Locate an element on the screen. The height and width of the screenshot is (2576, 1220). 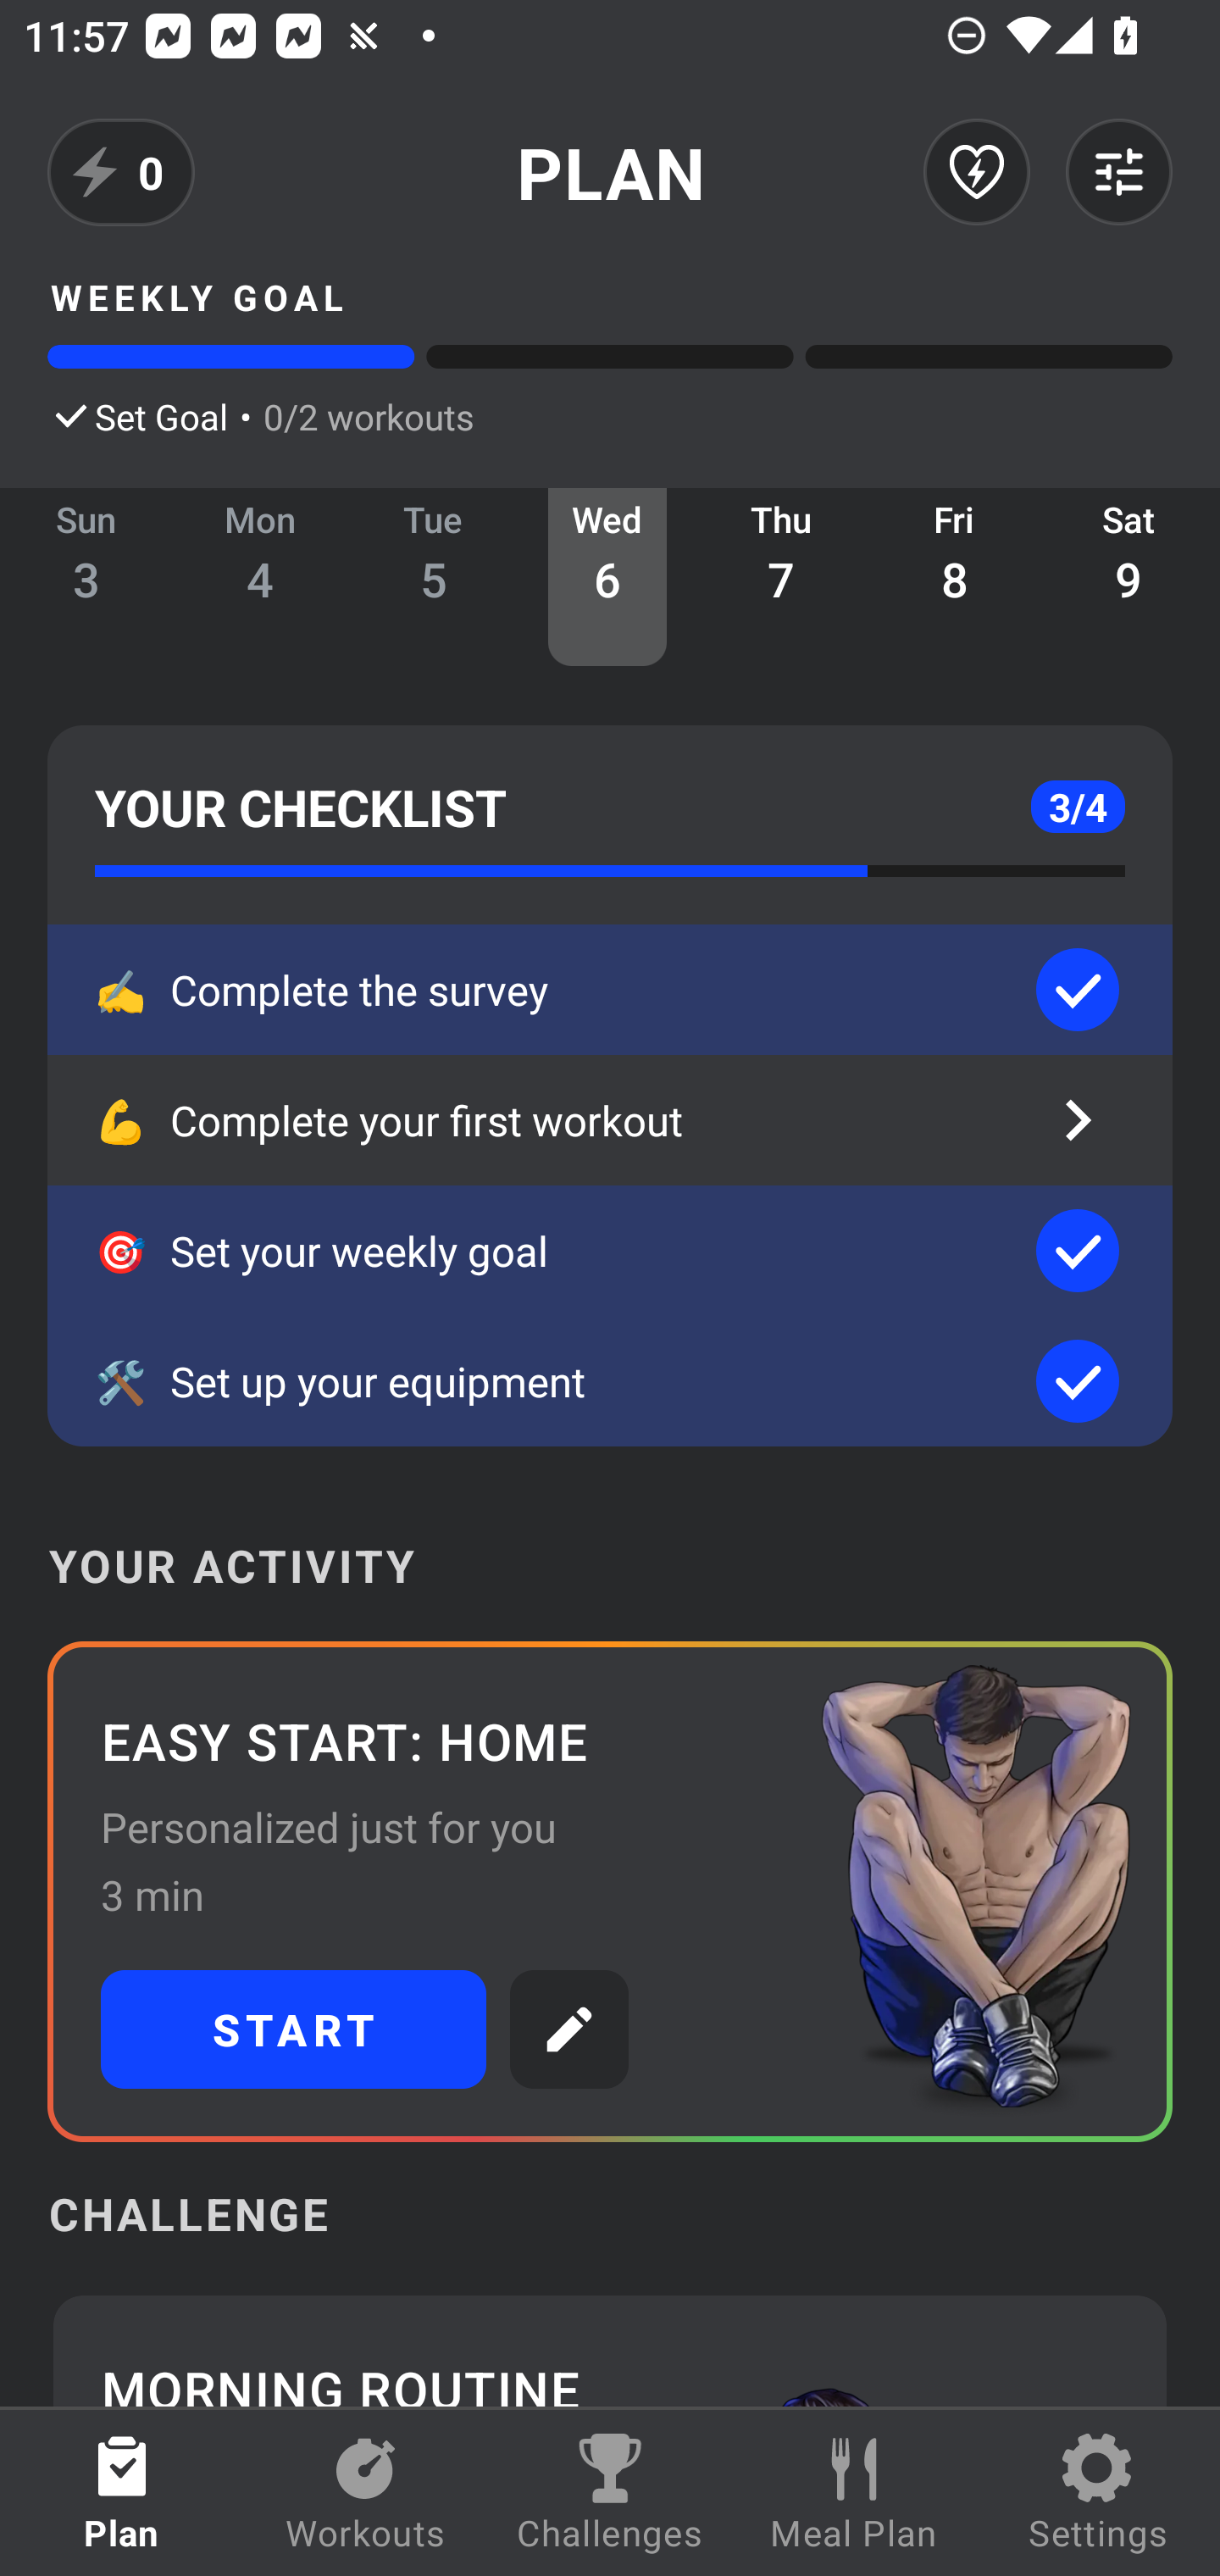
Wed 6 is located at coordinates (607, 576).